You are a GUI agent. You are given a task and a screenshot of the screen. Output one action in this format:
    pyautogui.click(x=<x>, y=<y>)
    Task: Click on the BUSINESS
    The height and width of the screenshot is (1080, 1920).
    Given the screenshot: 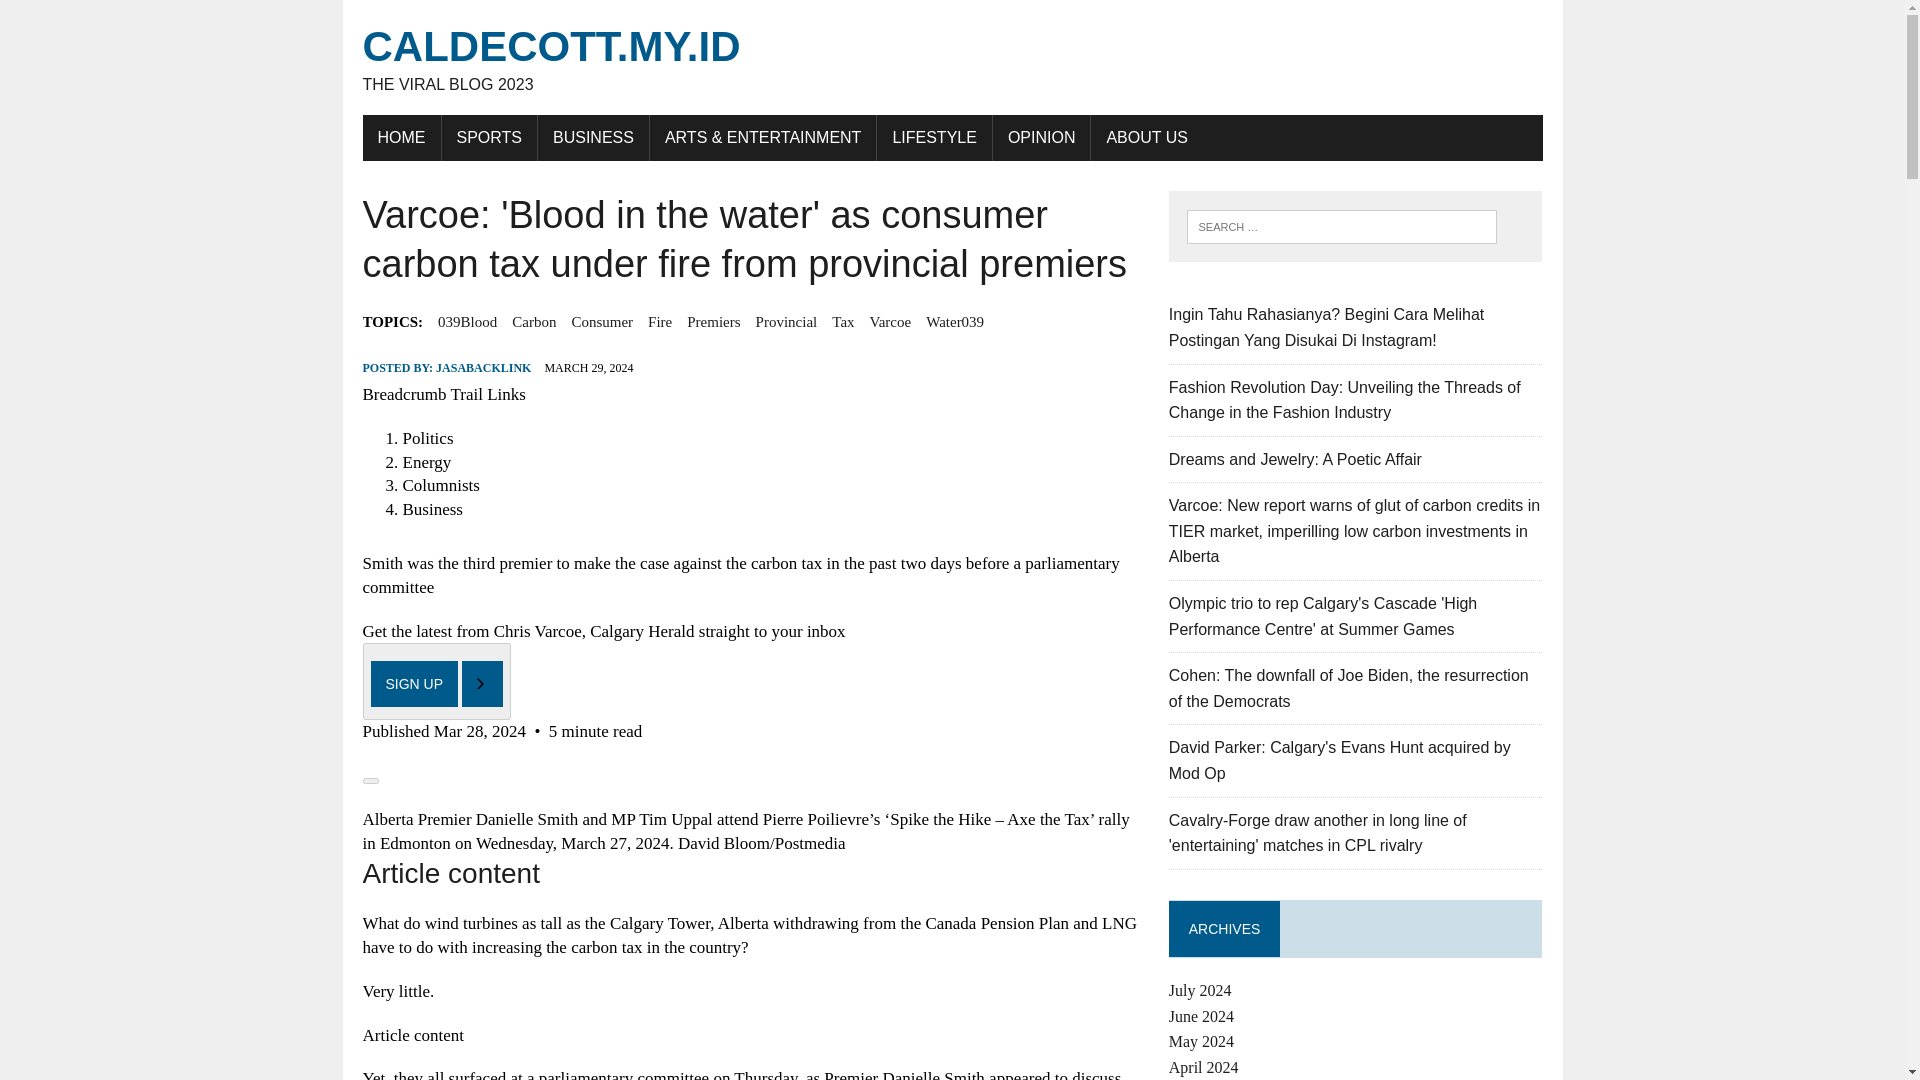 What is the action you would take?
    pyautogui.click(x=592, y=137)
    